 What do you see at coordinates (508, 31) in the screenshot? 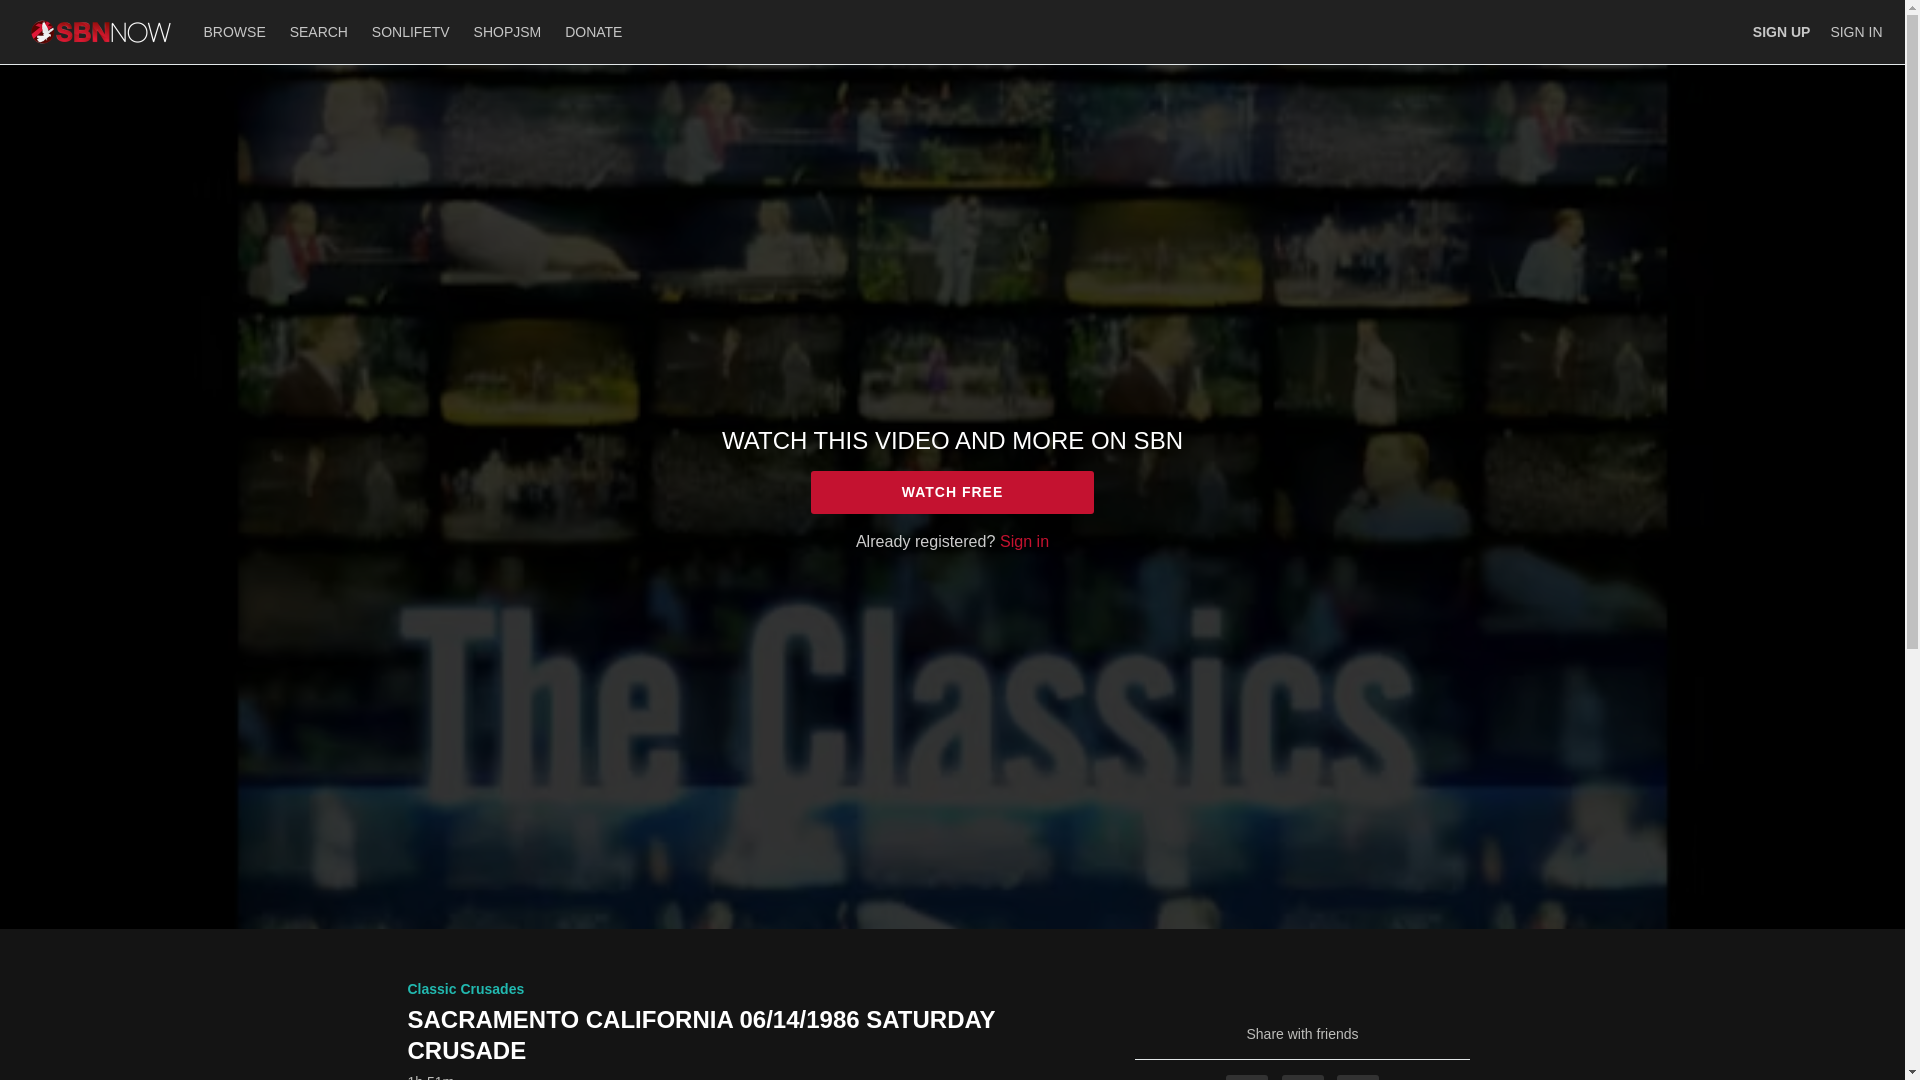
I see `SHOPJSM` at bounding box center [508, 31].